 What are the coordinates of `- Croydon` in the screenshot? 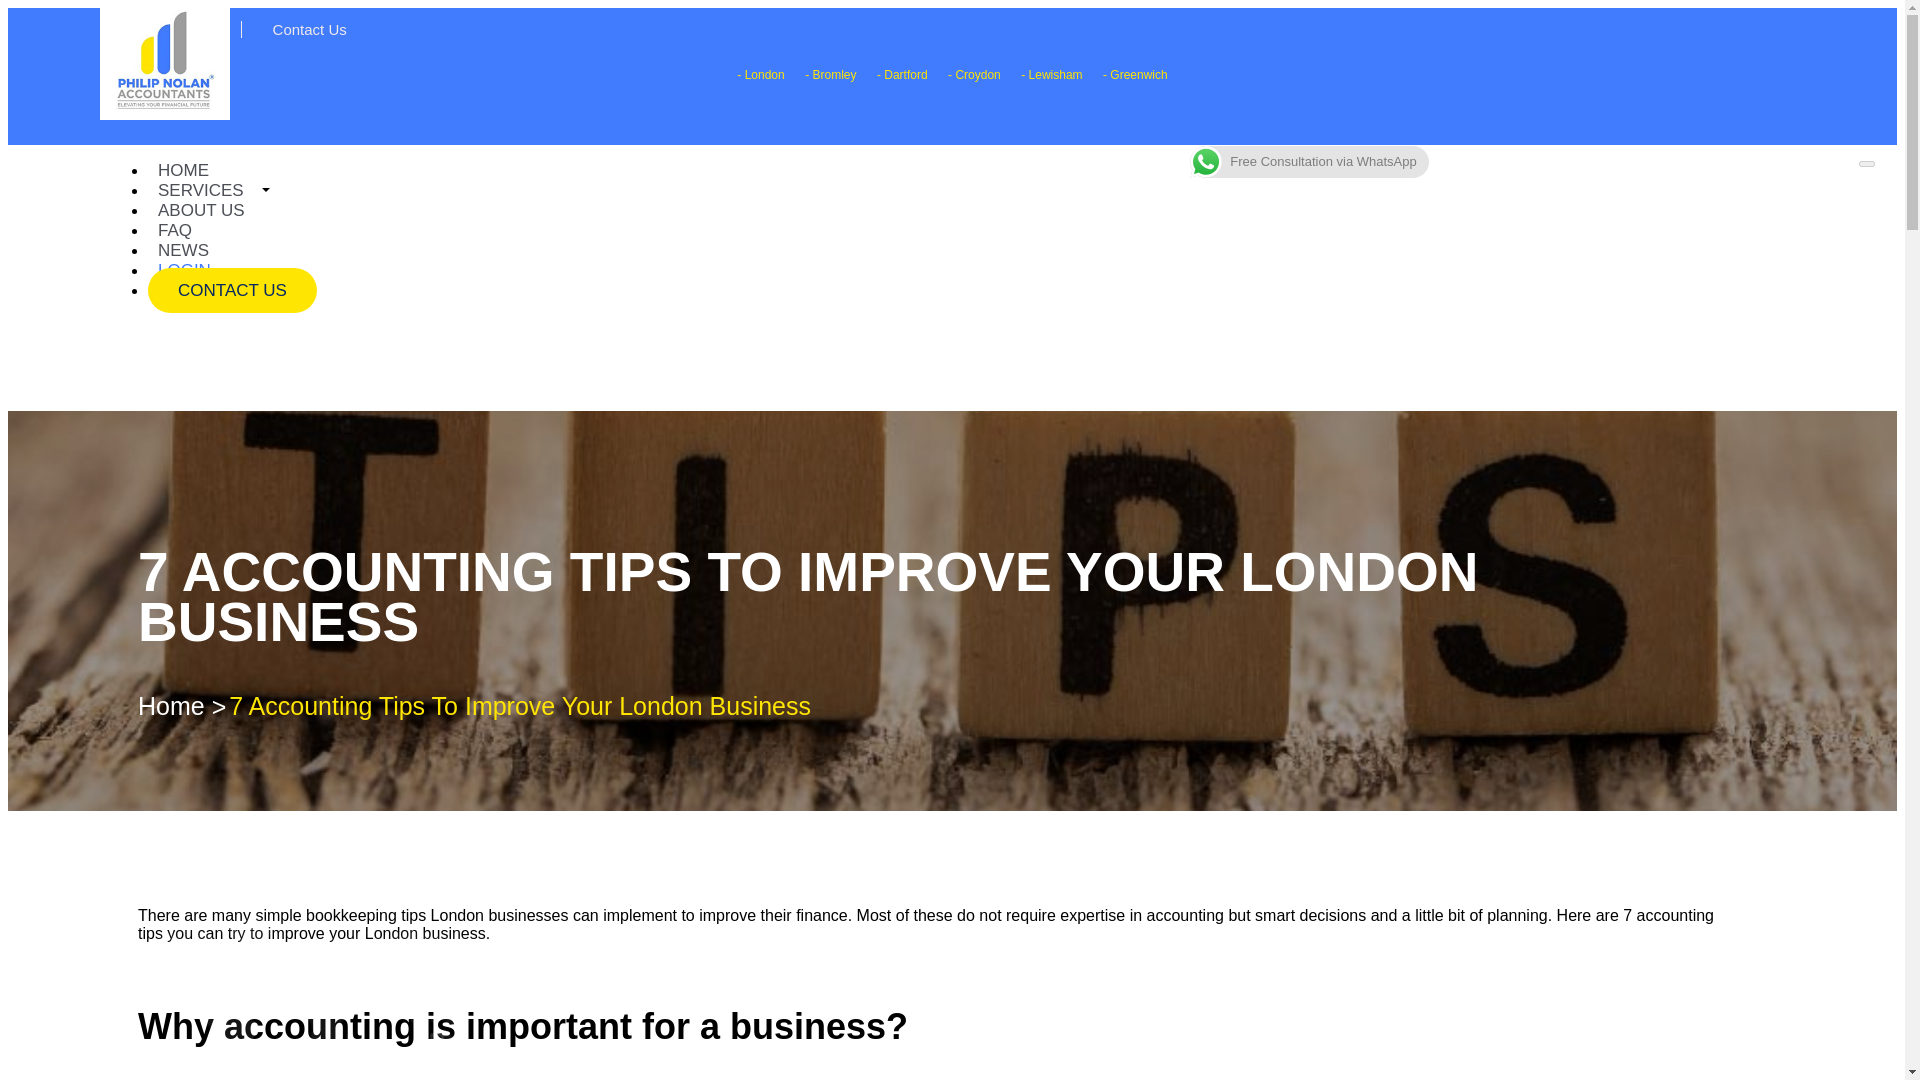 It's located at (974, 75).